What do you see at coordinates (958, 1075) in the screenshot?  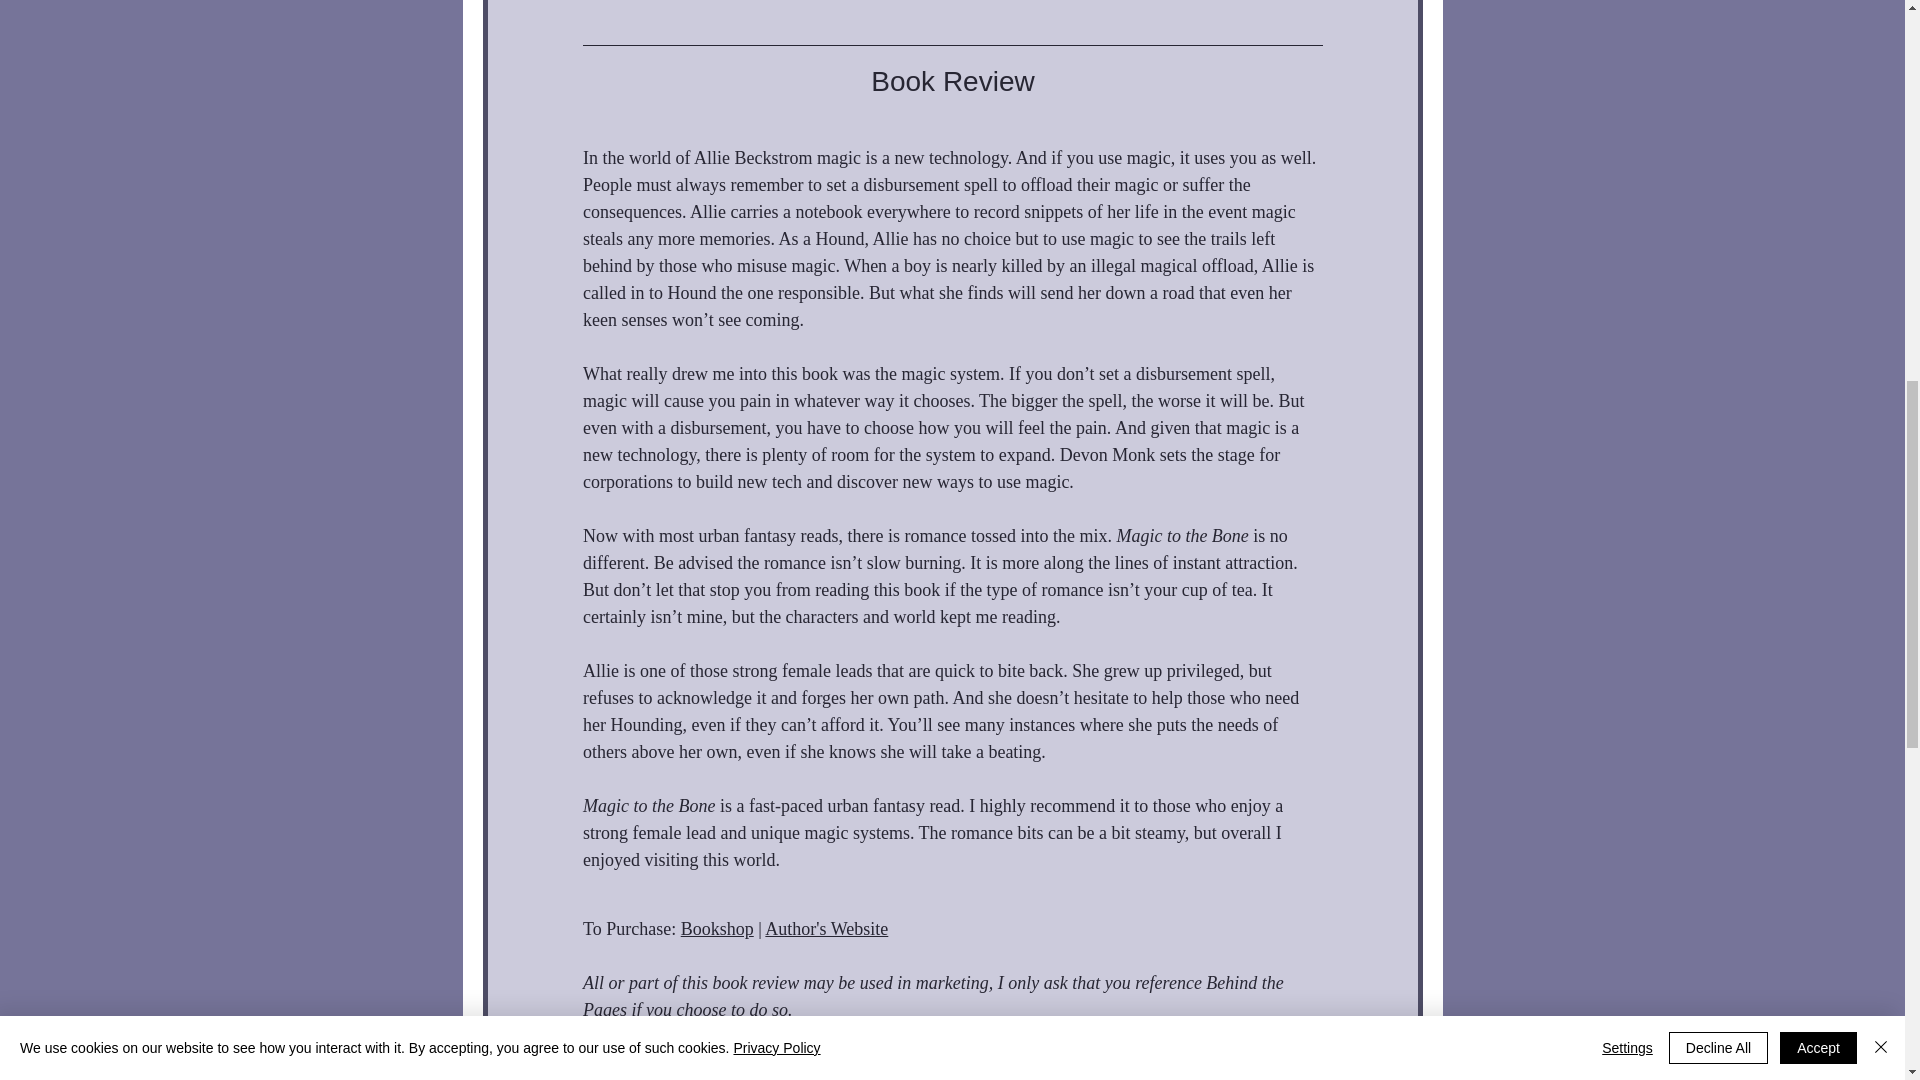 I see `fast paced` at bounding box center [958, 1075].